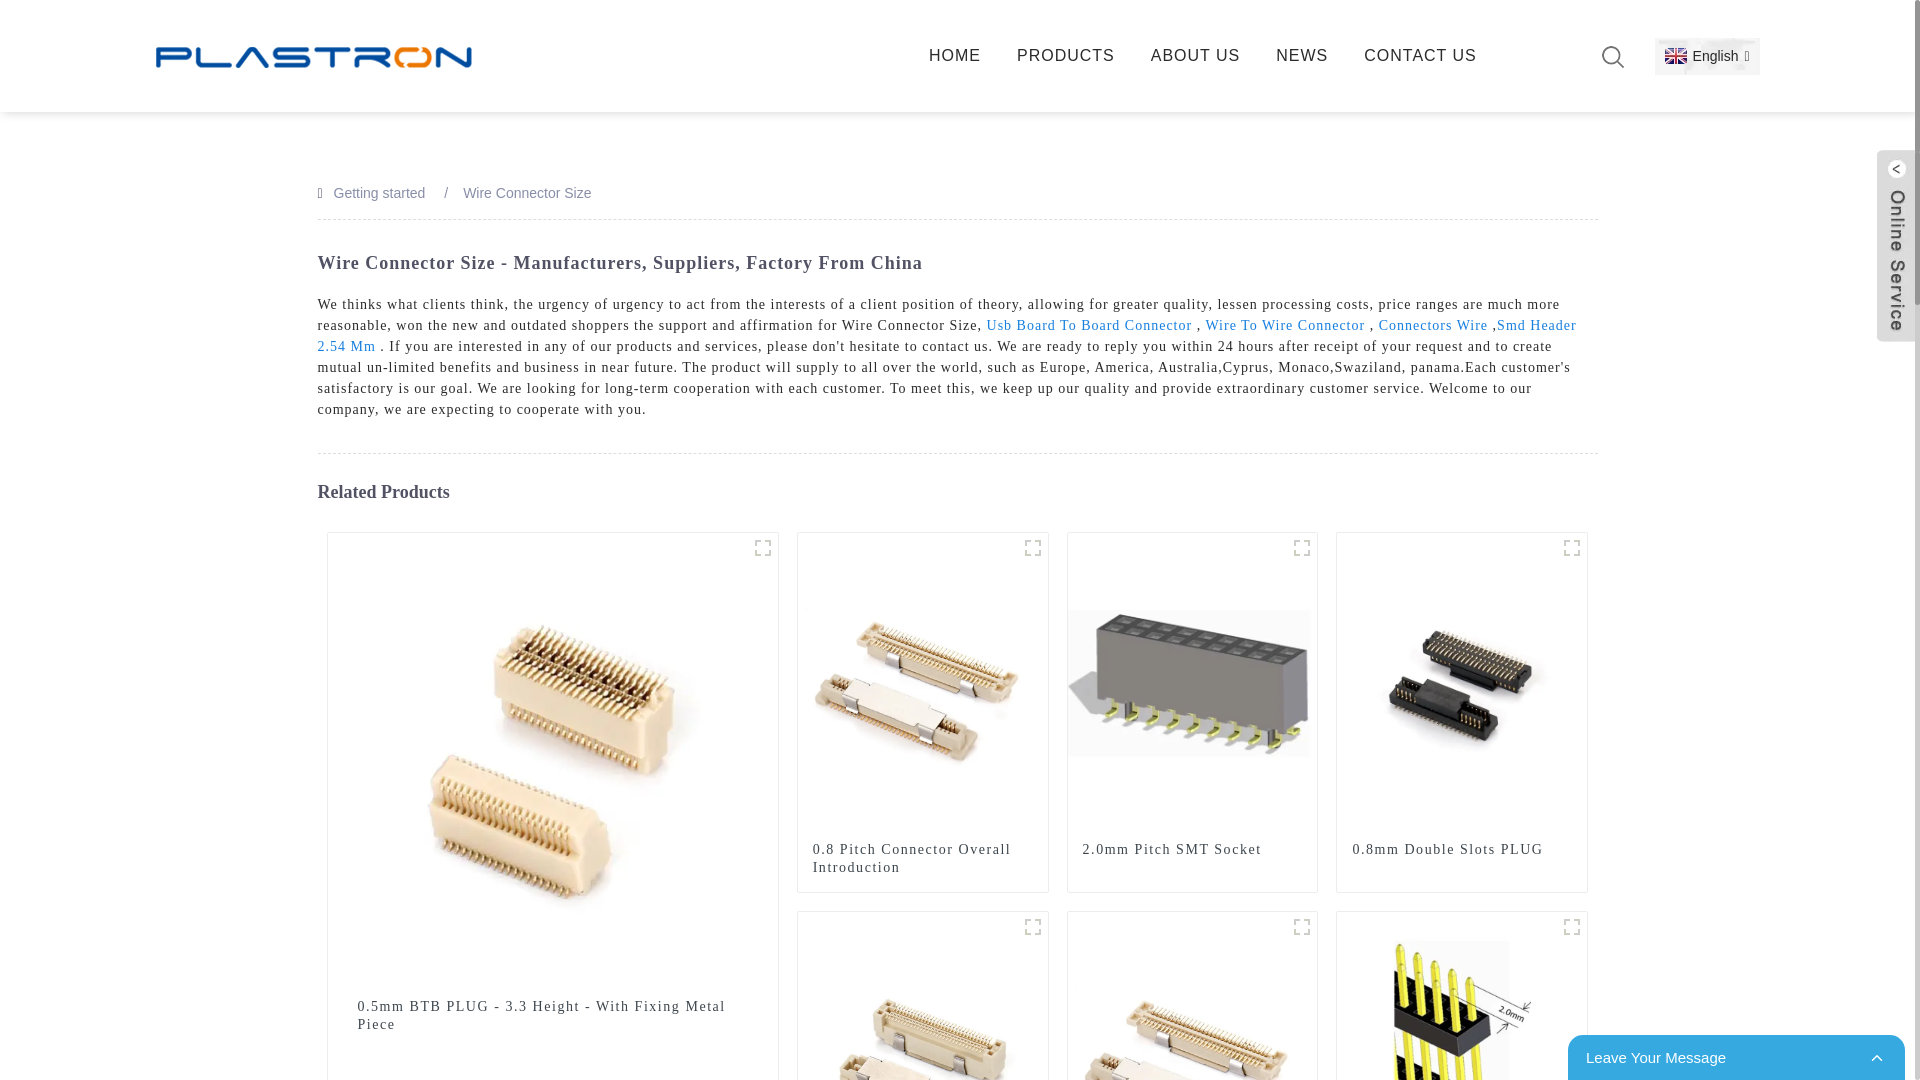 The image size is (1920, 1080). Describe the element at coordinates (1192, 683) in the screenshot. I see `2.0mm Pitch SMT Socket` at that location.